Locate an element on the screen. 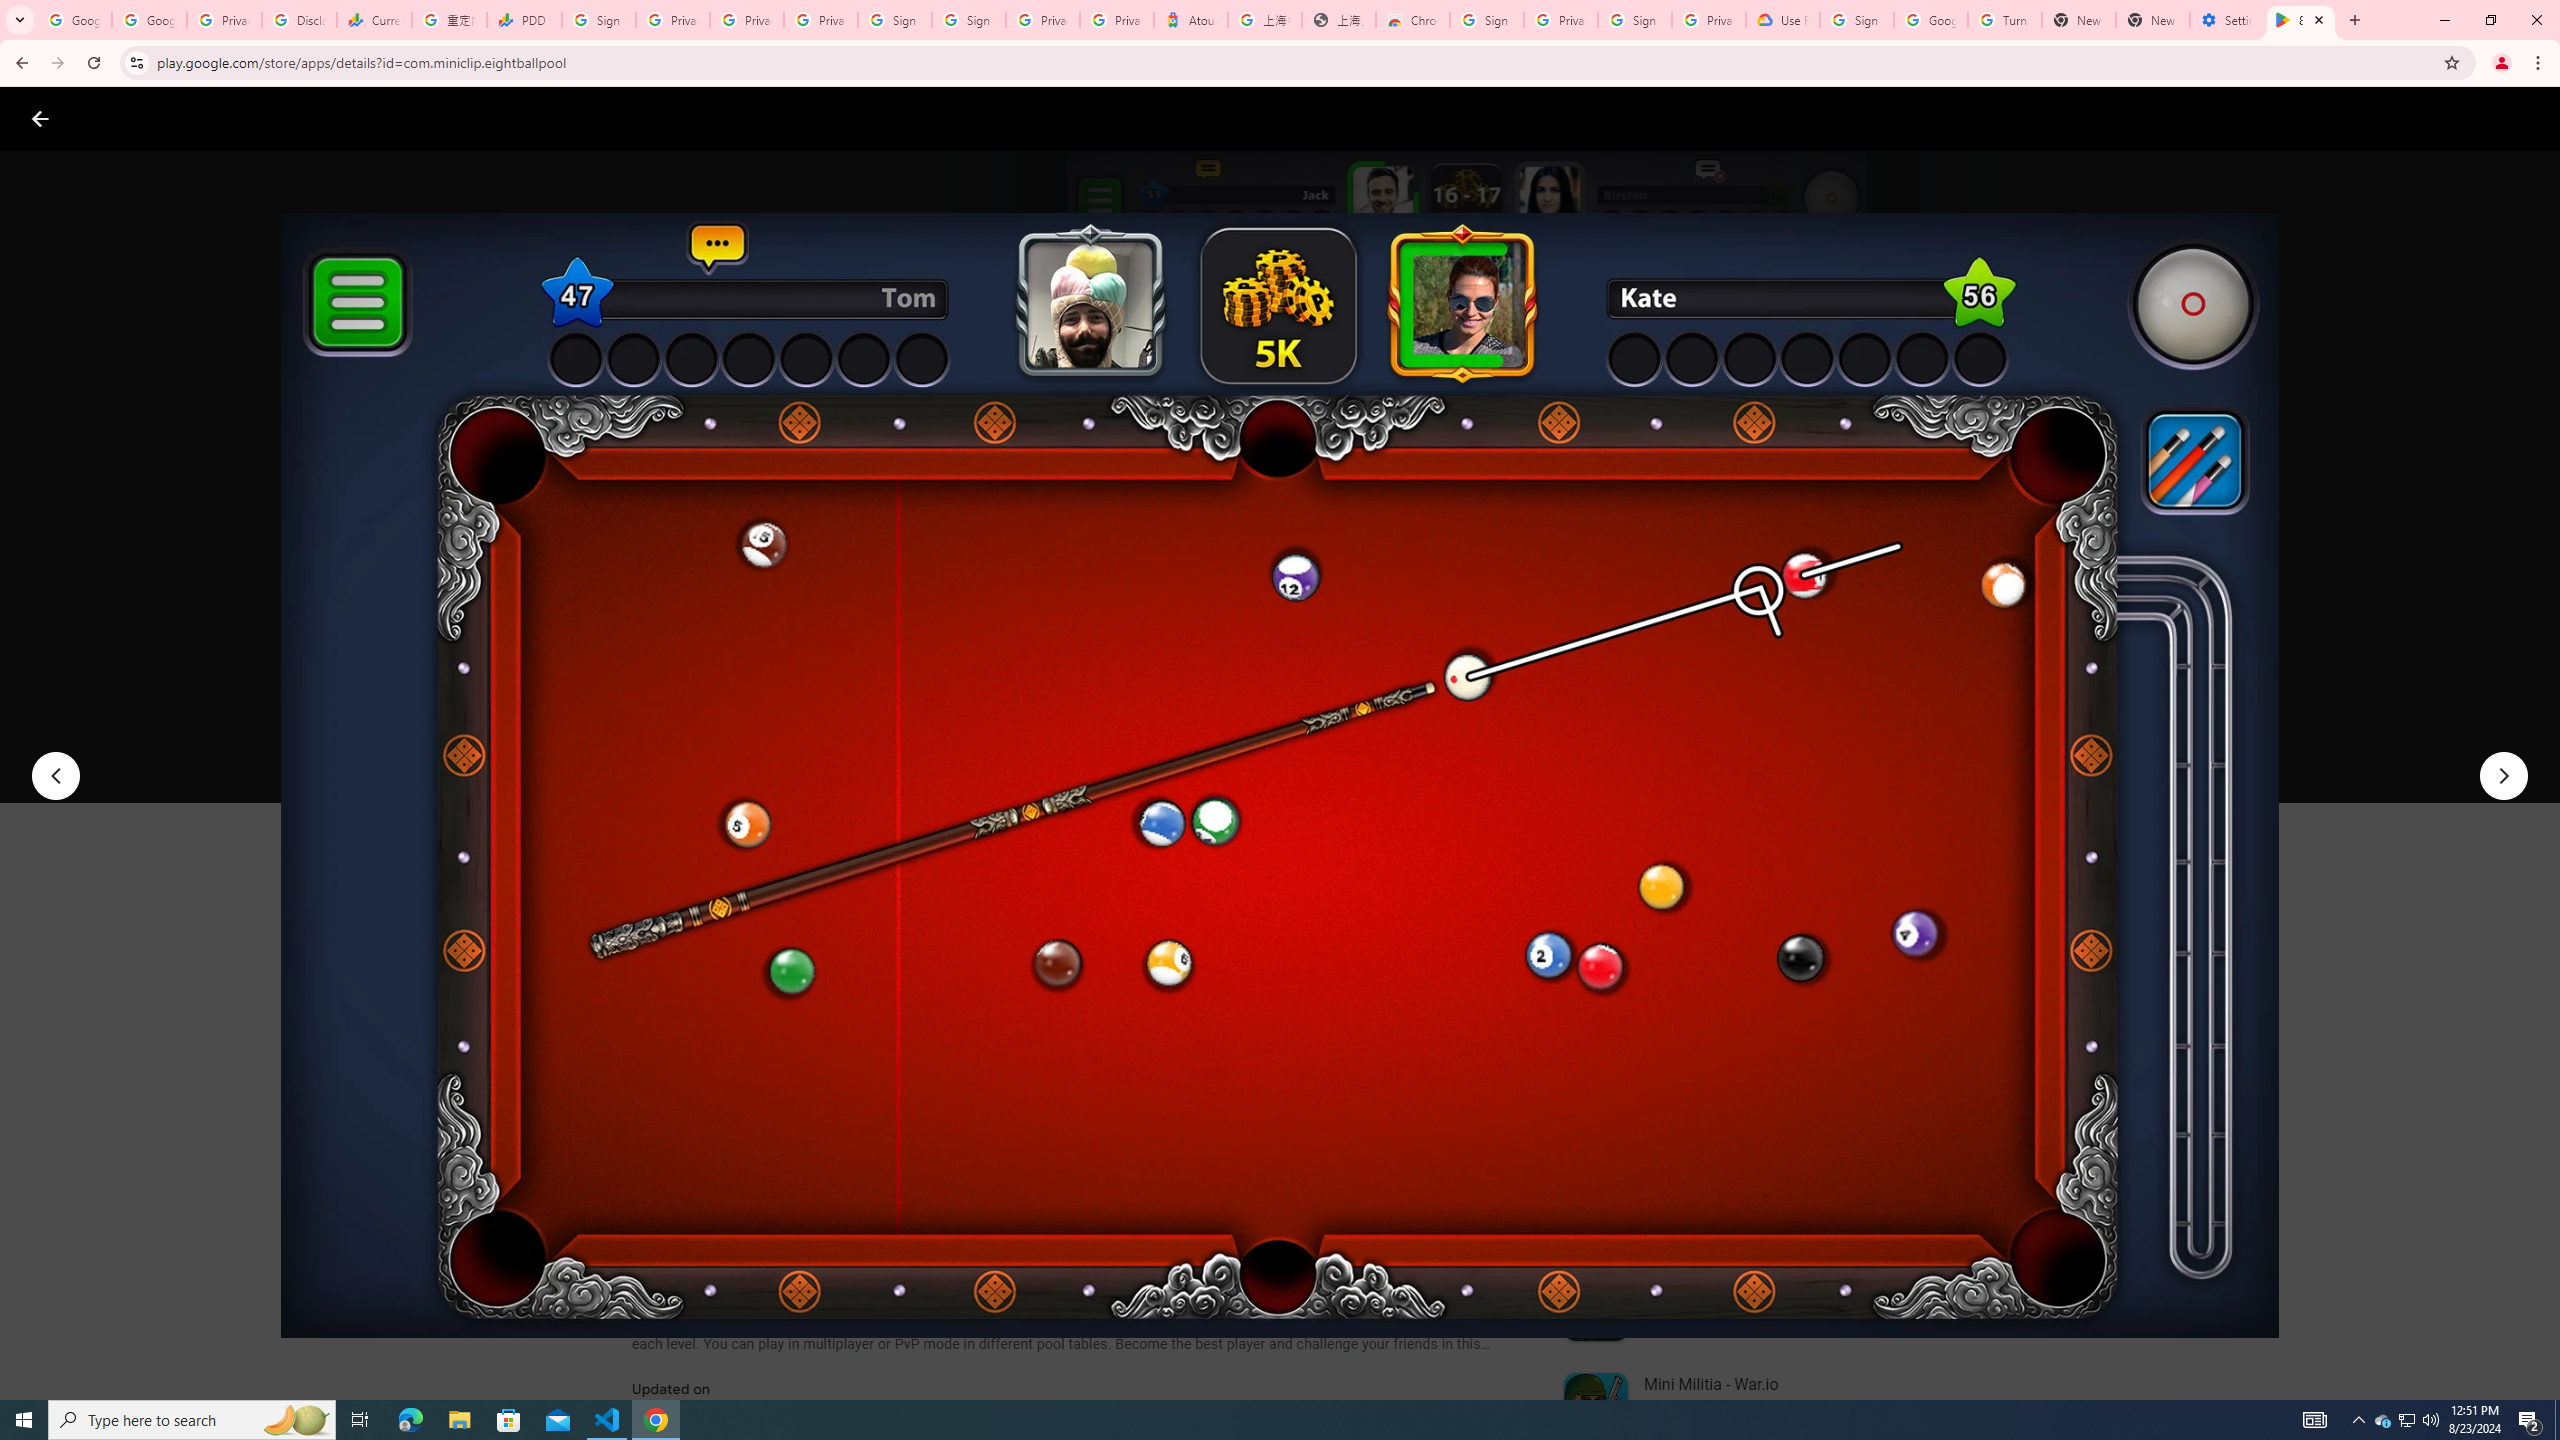 Image resolution: width=2560 pixels, height=1440 pixels. Expand is located at coordinates (1721, 876).